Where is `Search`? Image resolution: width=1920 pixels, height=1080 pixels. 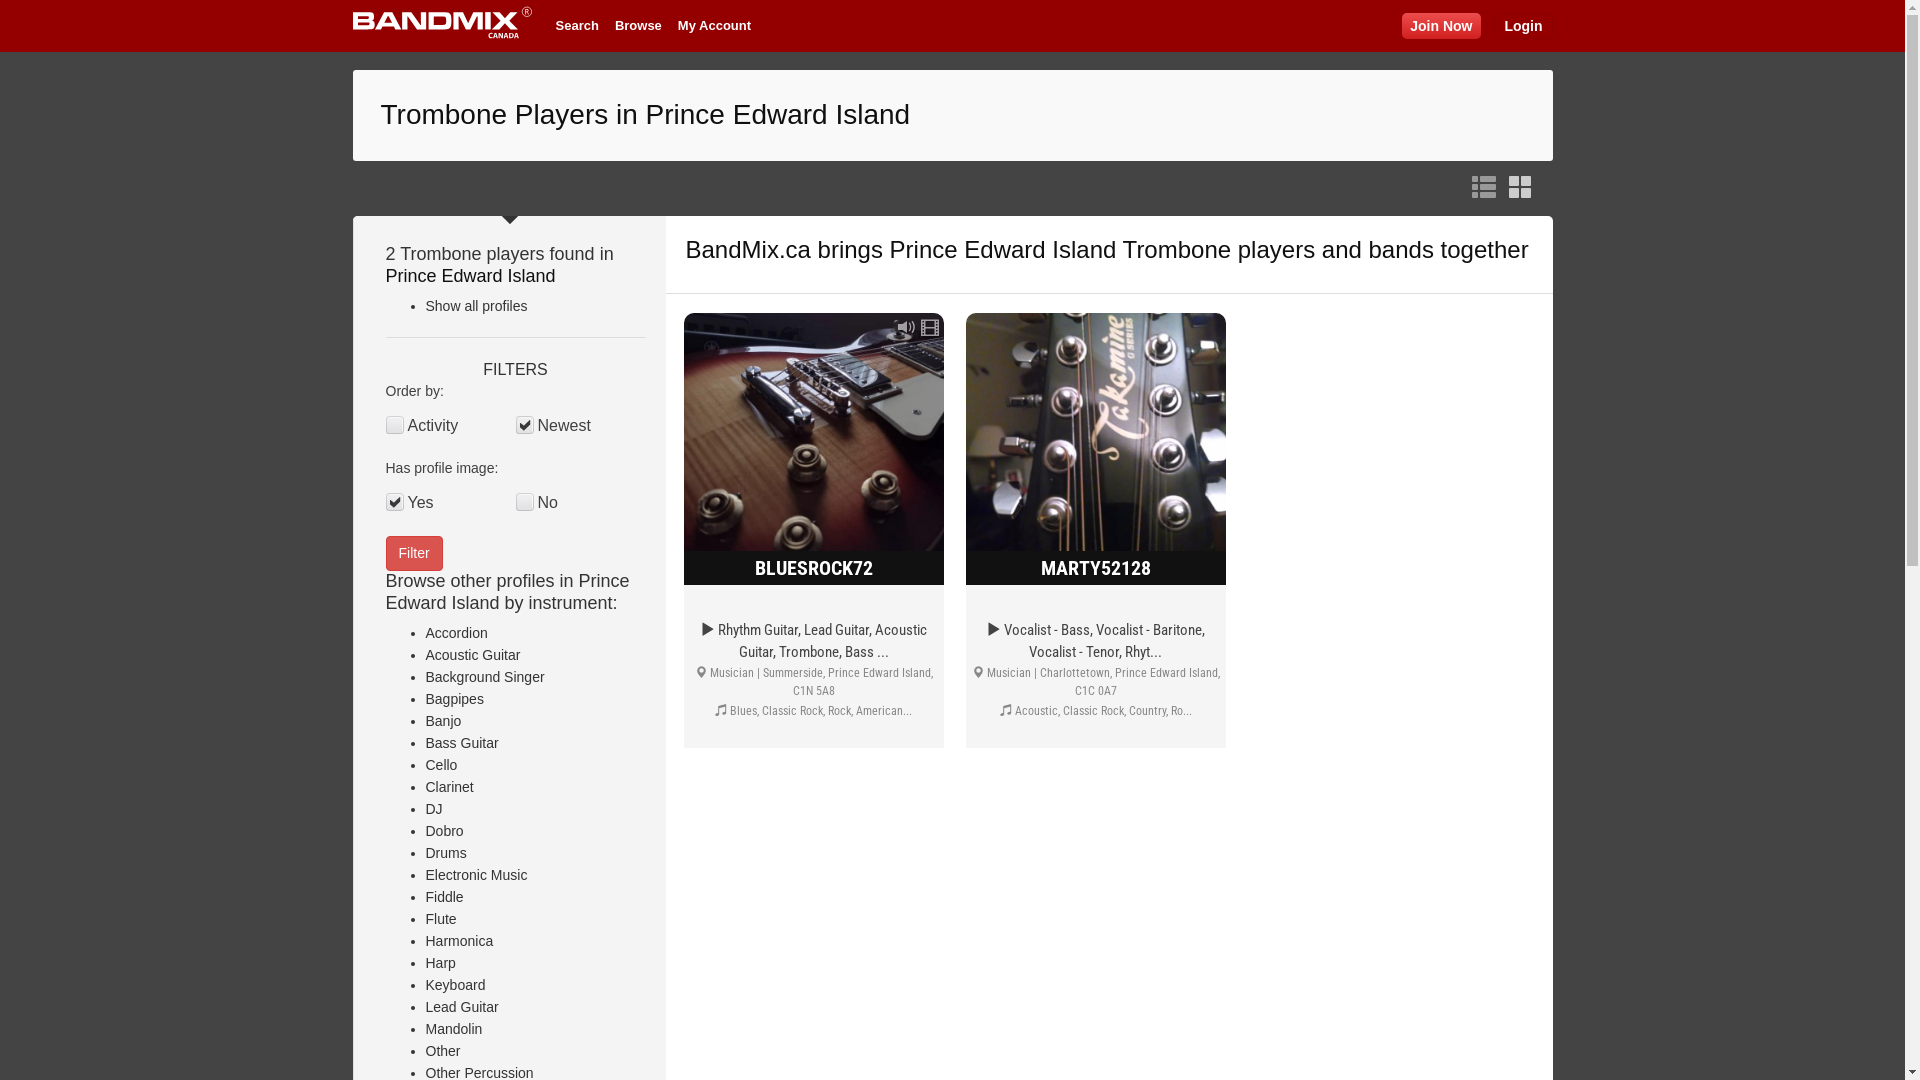 Search is located at coordinates (578, 26).